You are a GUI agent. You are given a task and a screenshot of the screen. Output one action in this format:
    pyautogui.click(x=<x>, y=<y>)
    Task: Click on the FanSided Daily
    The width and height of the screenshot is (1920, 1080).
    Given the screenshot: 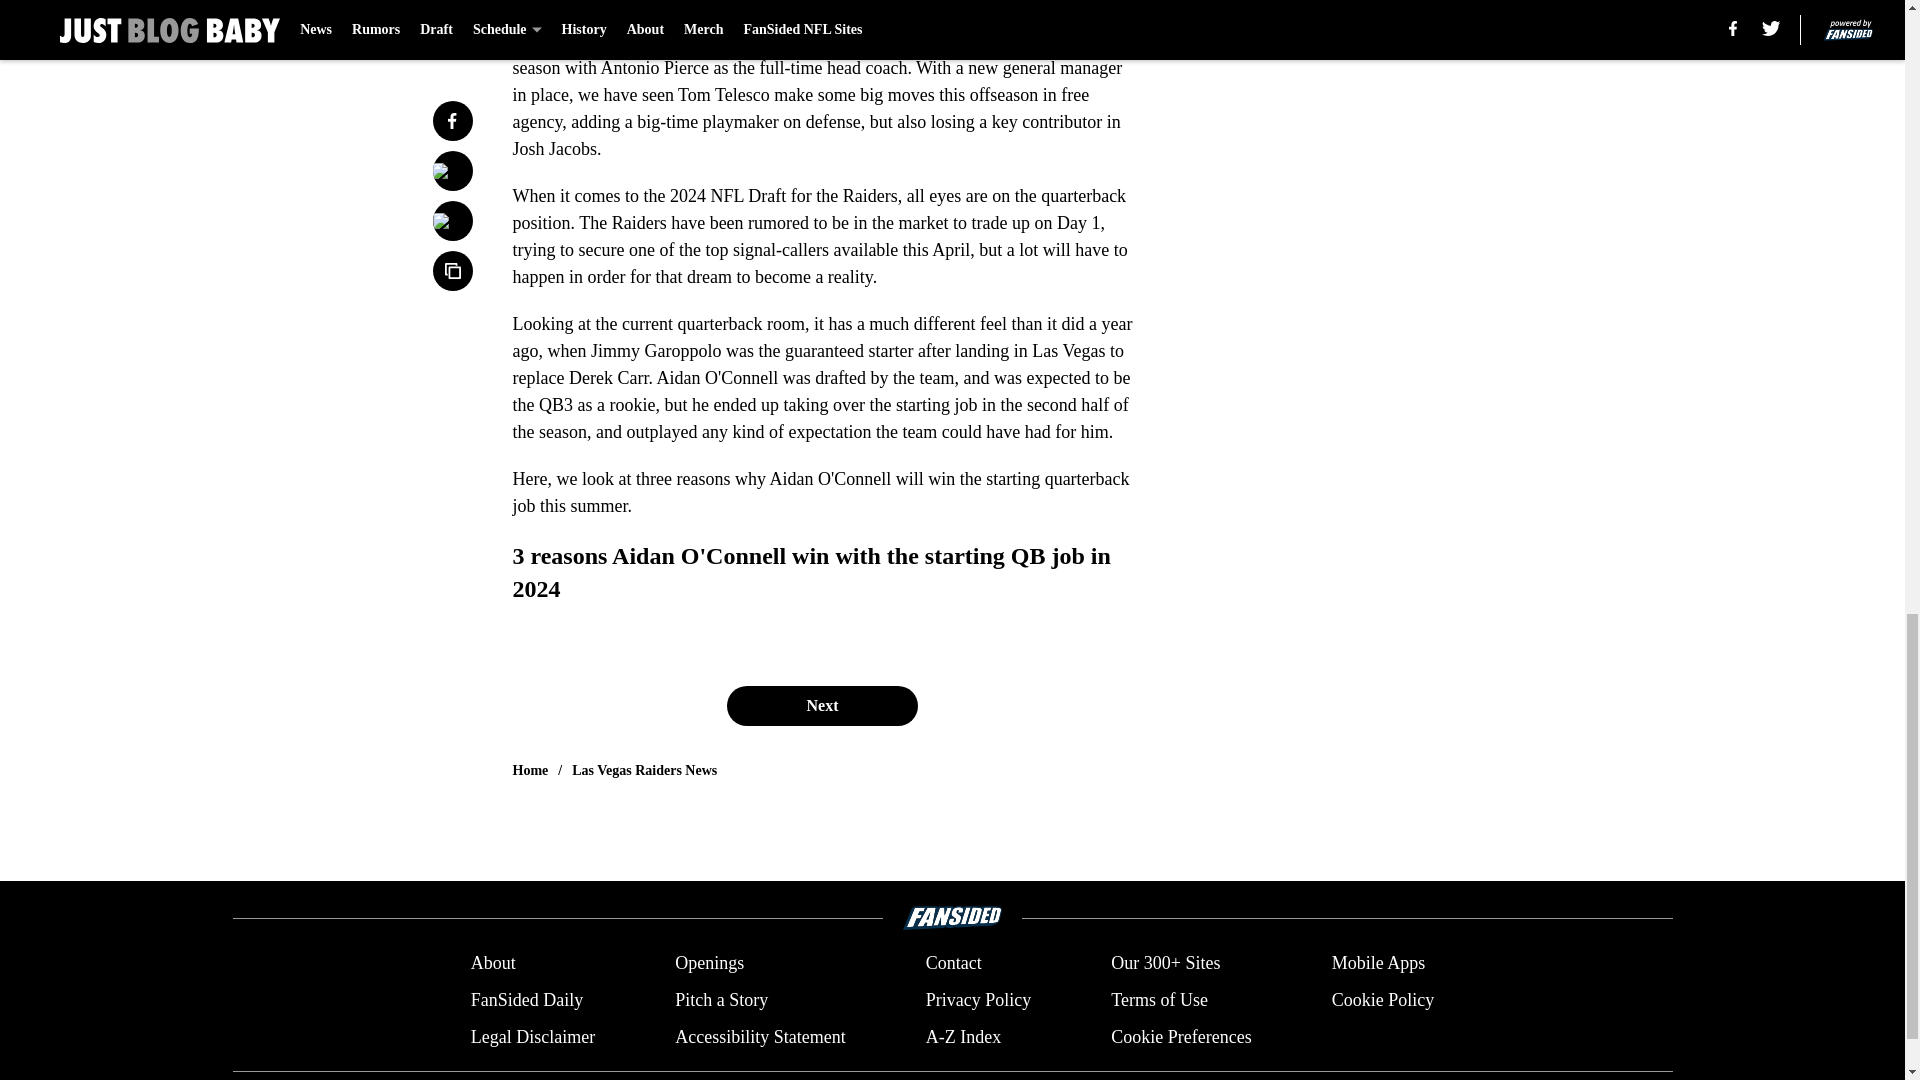 What is the action you would take?
    pyautogui.click(x=526, y=1000)
    